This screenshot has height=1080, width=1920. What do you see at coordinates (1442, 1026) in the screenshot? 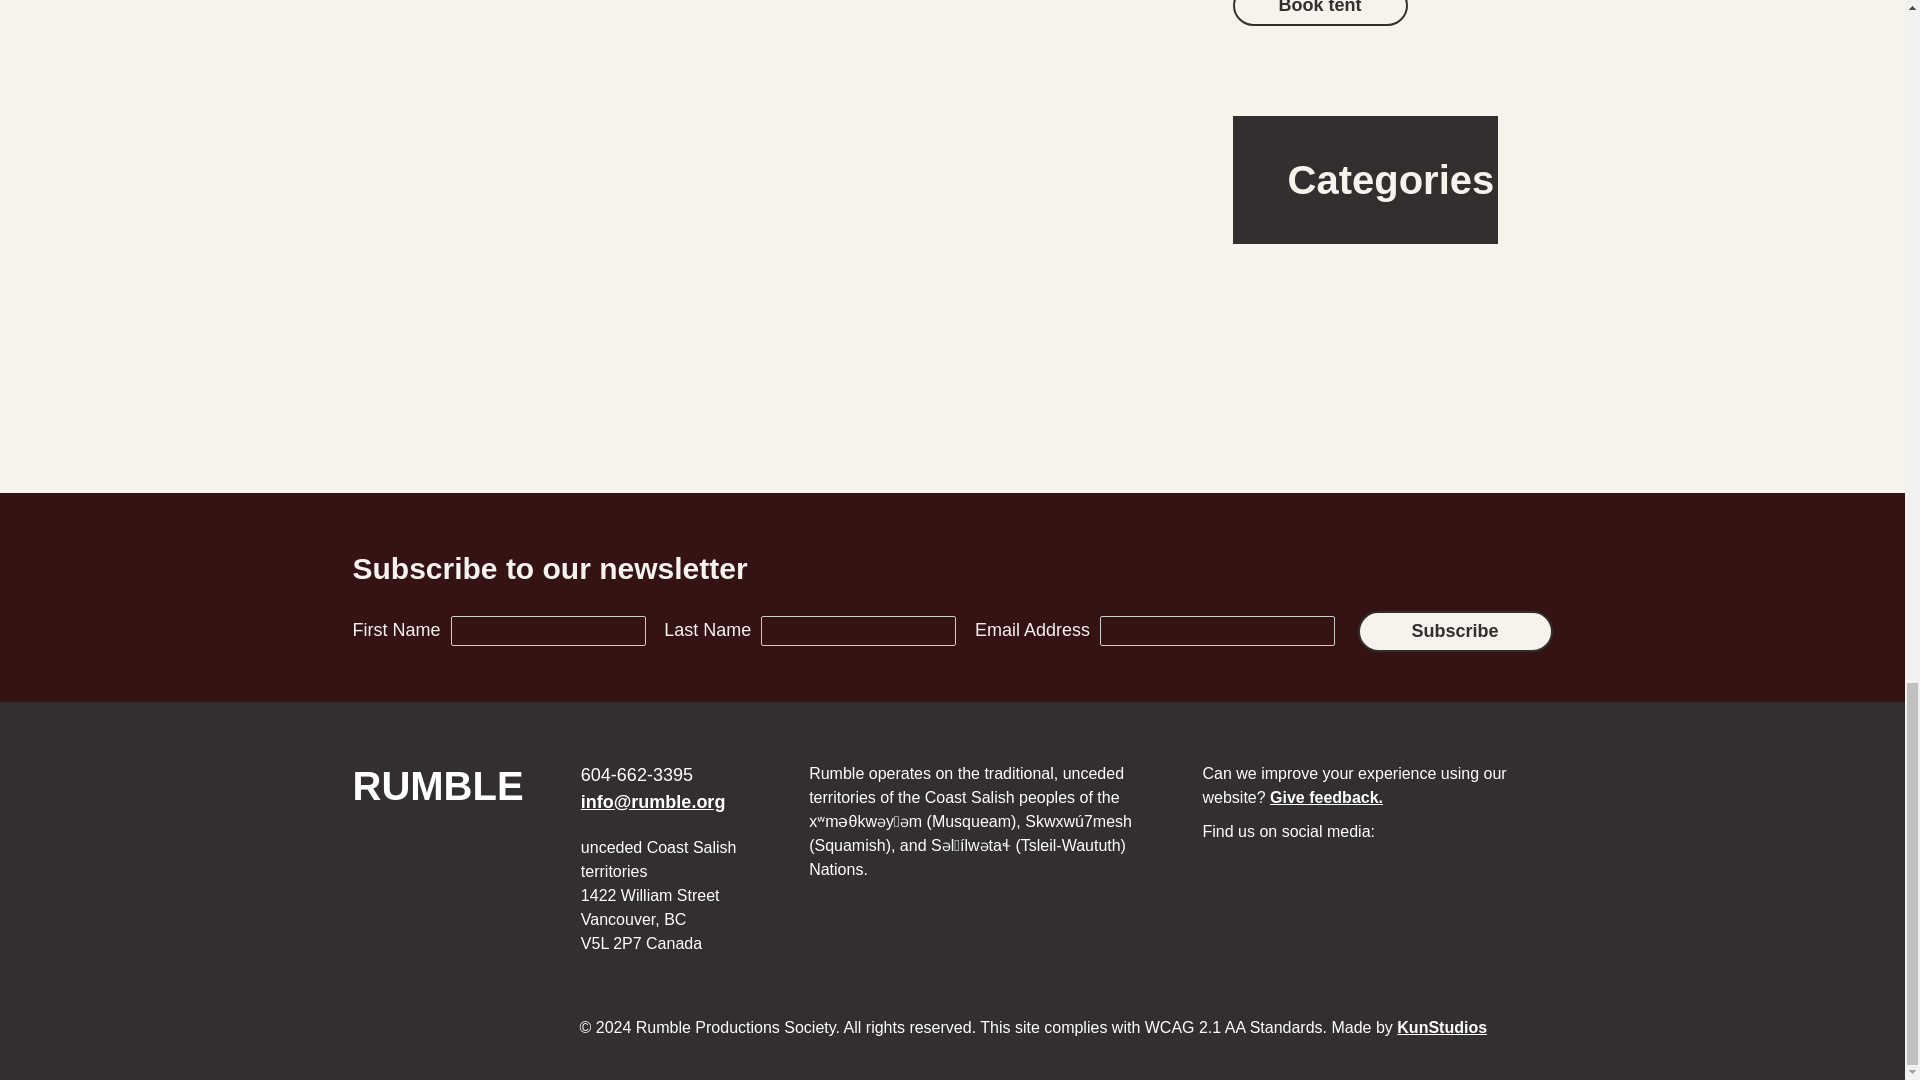
I see `Book tent` at bounding box center [1442, 1026].